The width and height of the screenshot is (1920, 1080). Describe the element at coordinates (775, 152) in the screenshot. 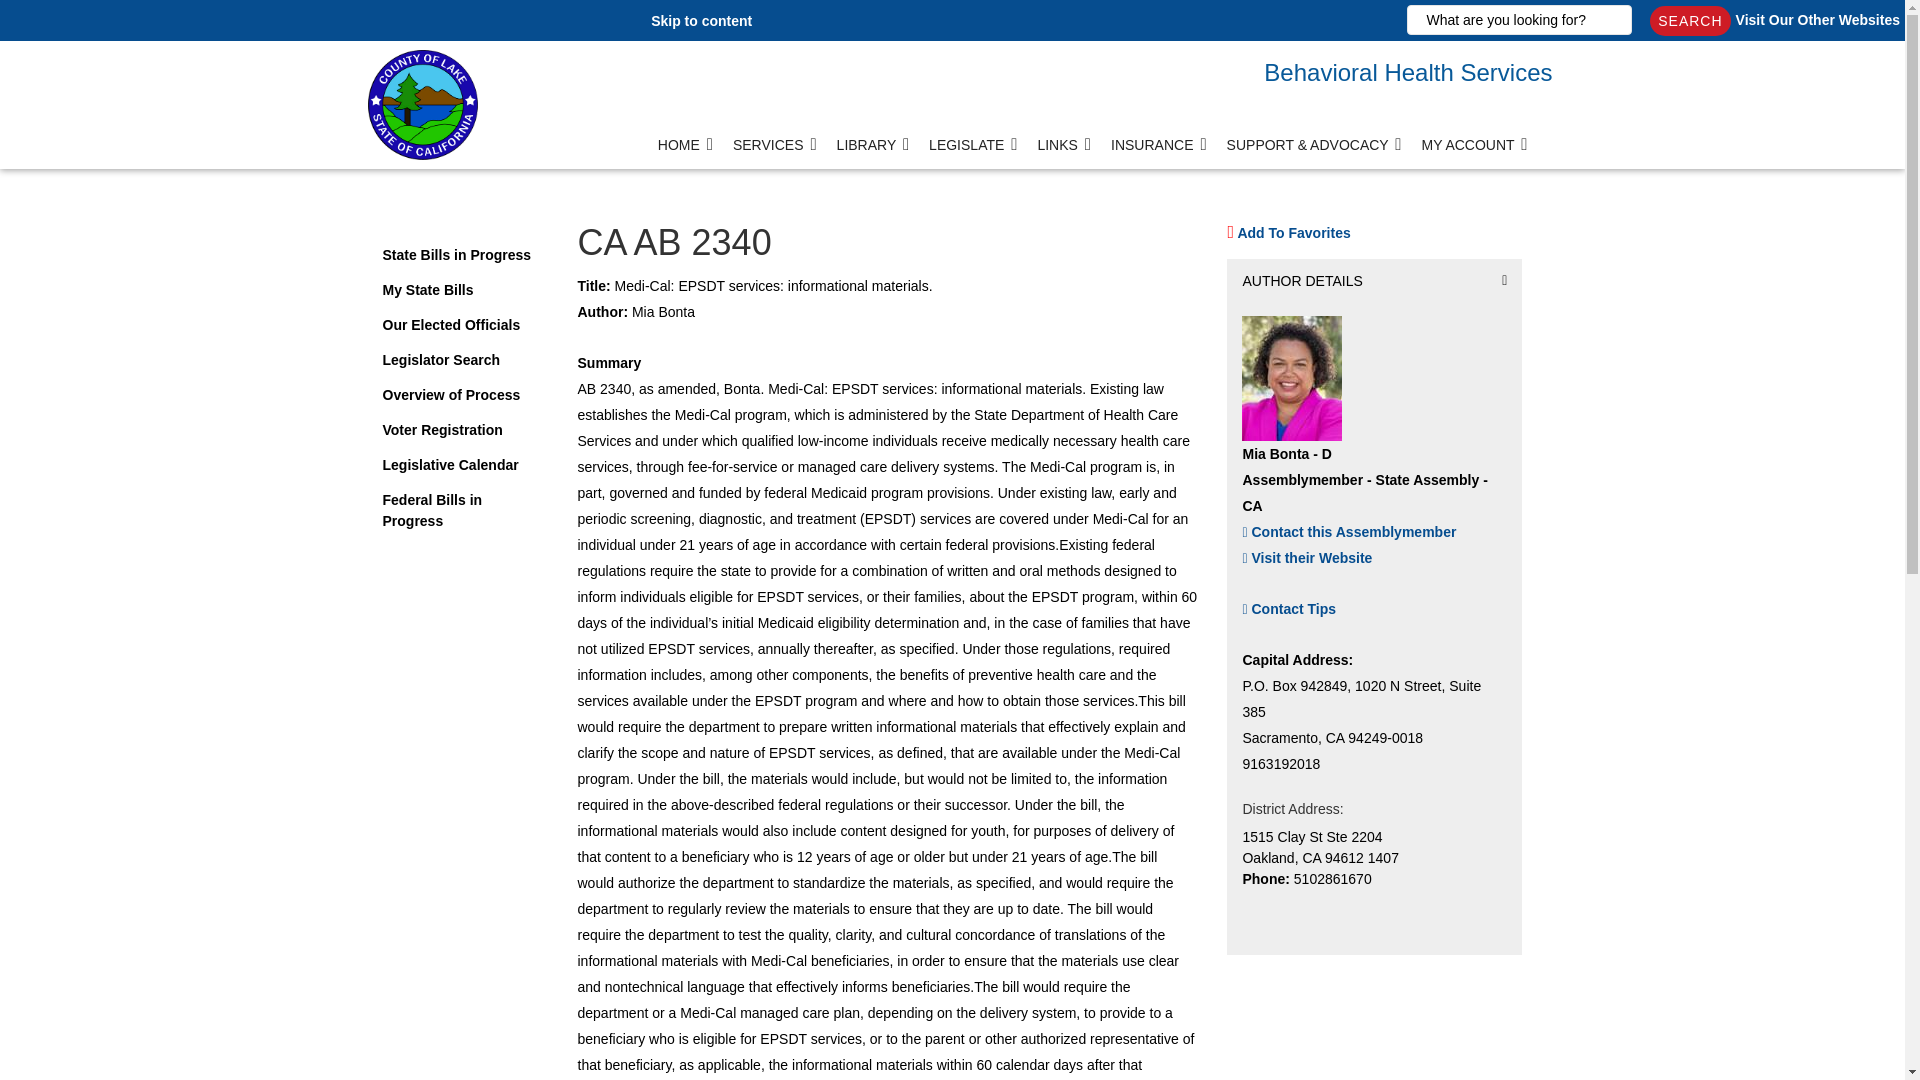

I see `SERVICES` at that location.